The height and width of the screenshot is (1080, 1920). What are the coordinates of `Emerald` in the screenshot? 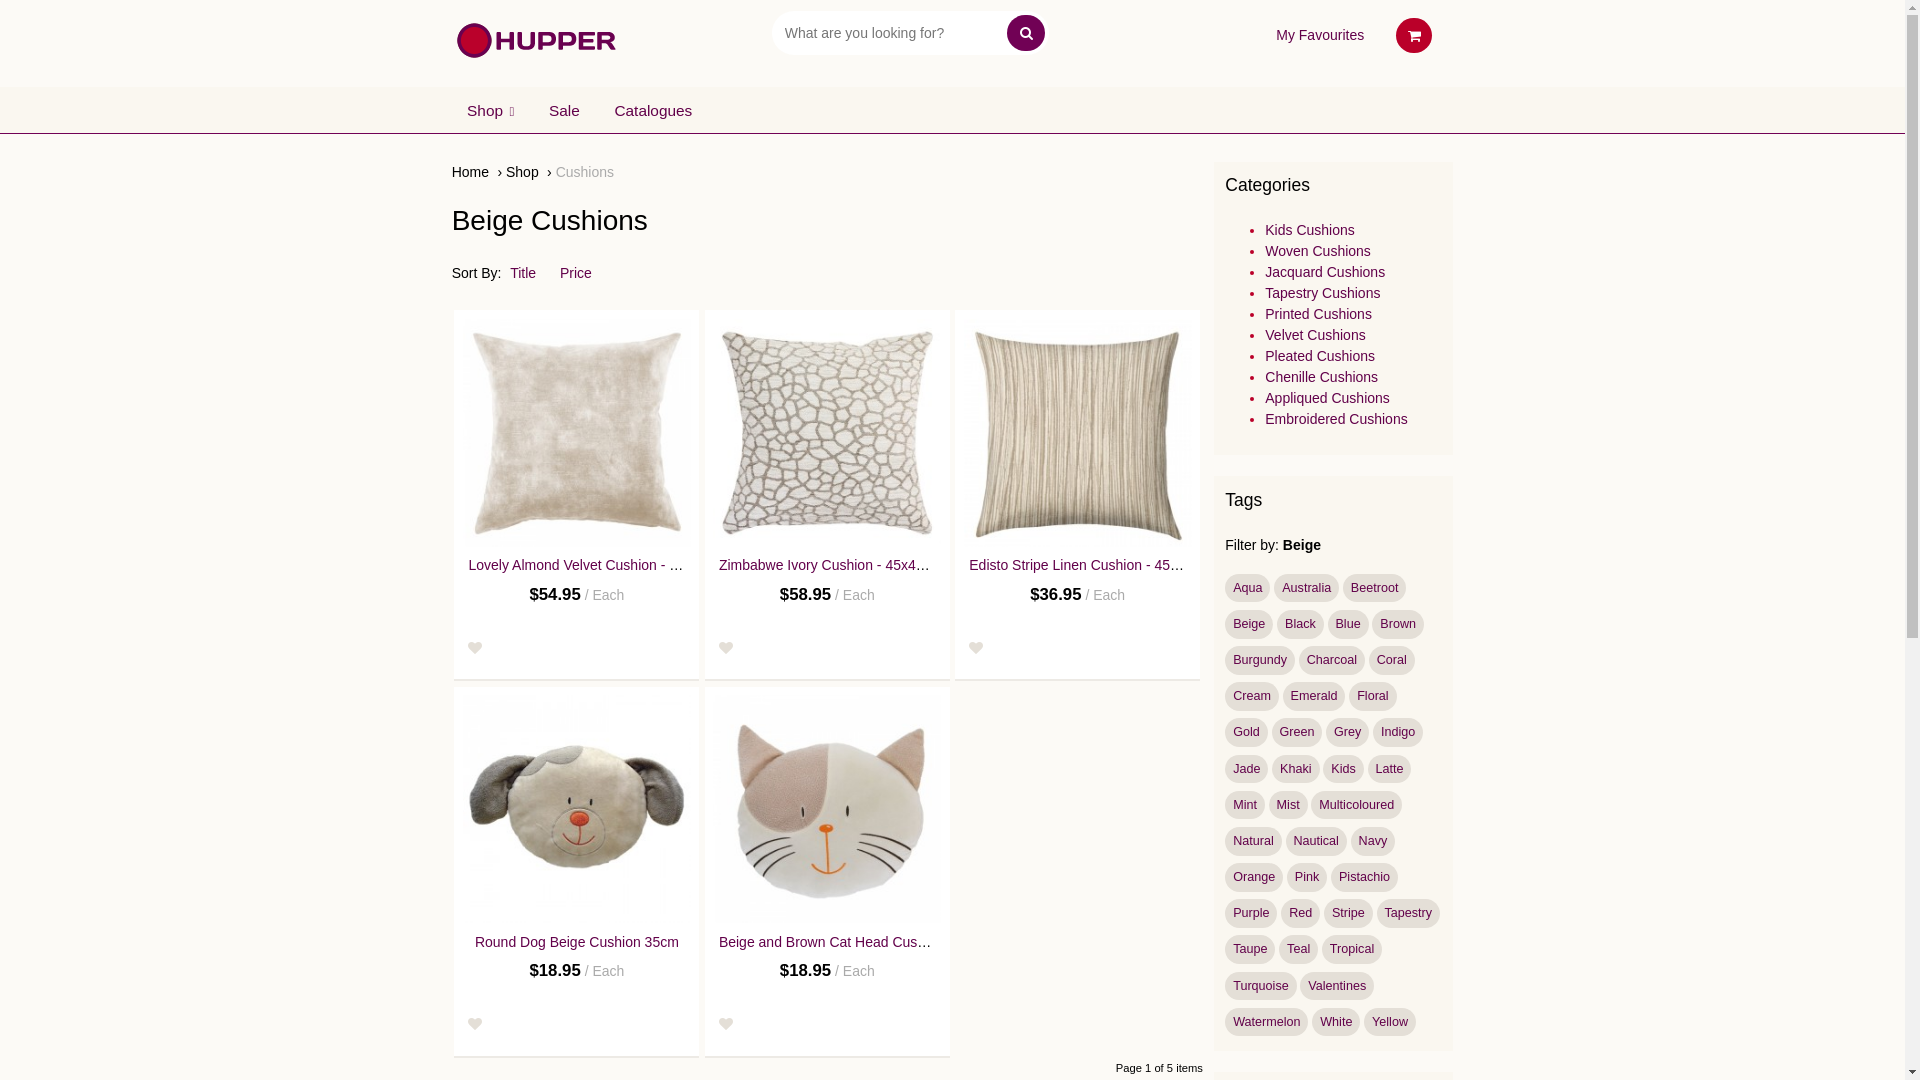 It's located at (1314, 696).